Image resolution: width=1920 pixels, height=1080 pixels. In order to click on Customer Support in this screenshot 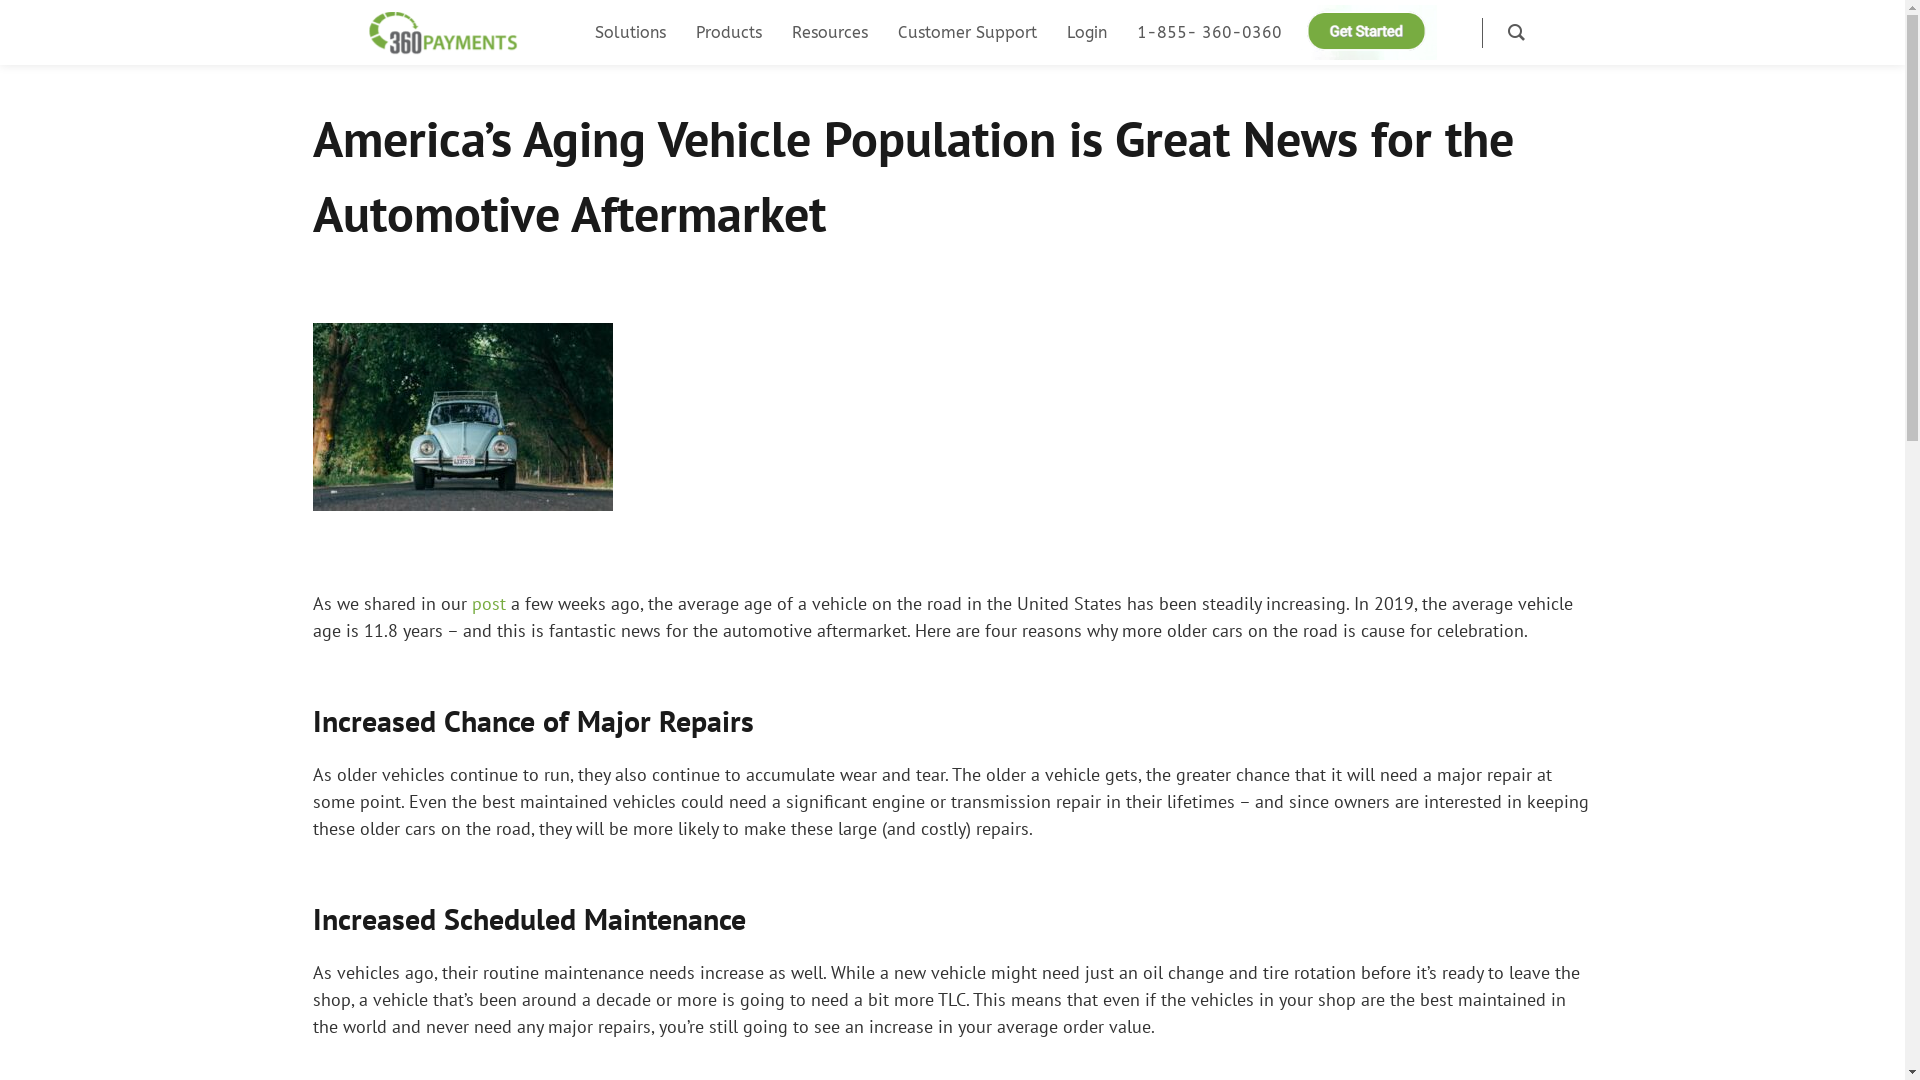, I will do `click(968, 32)`.